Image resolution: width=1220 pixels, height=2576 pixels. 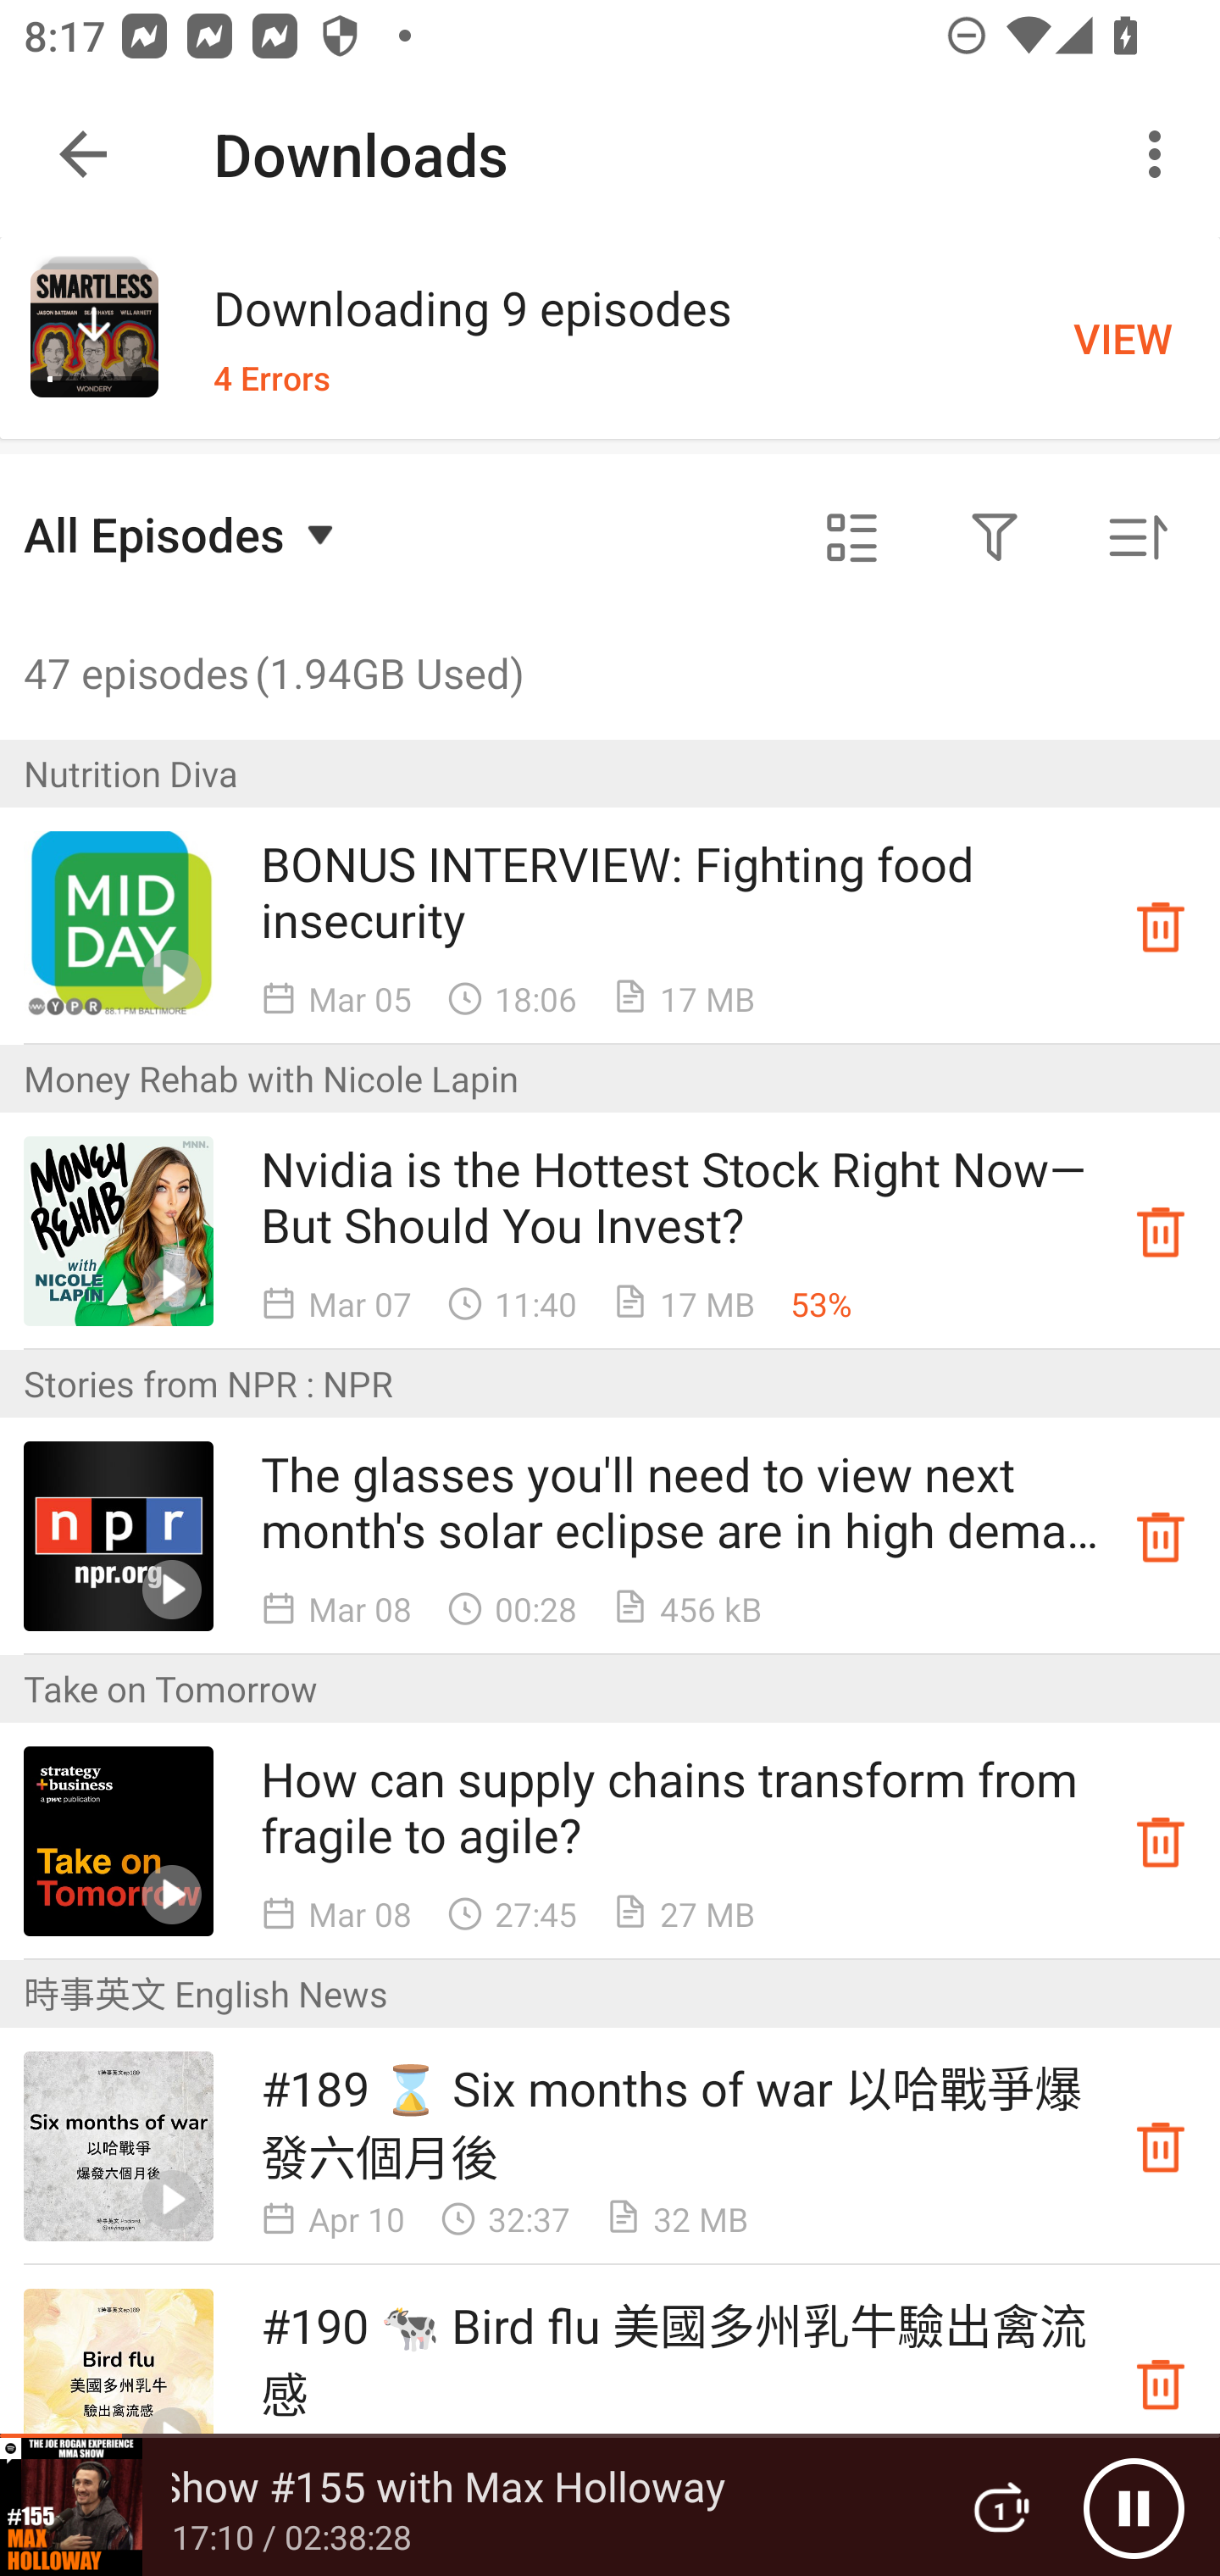 What do you see at coordinates (1161, 1842) in the screenshot?
I see `Downloaded` at bounding box center [1161, 1842].